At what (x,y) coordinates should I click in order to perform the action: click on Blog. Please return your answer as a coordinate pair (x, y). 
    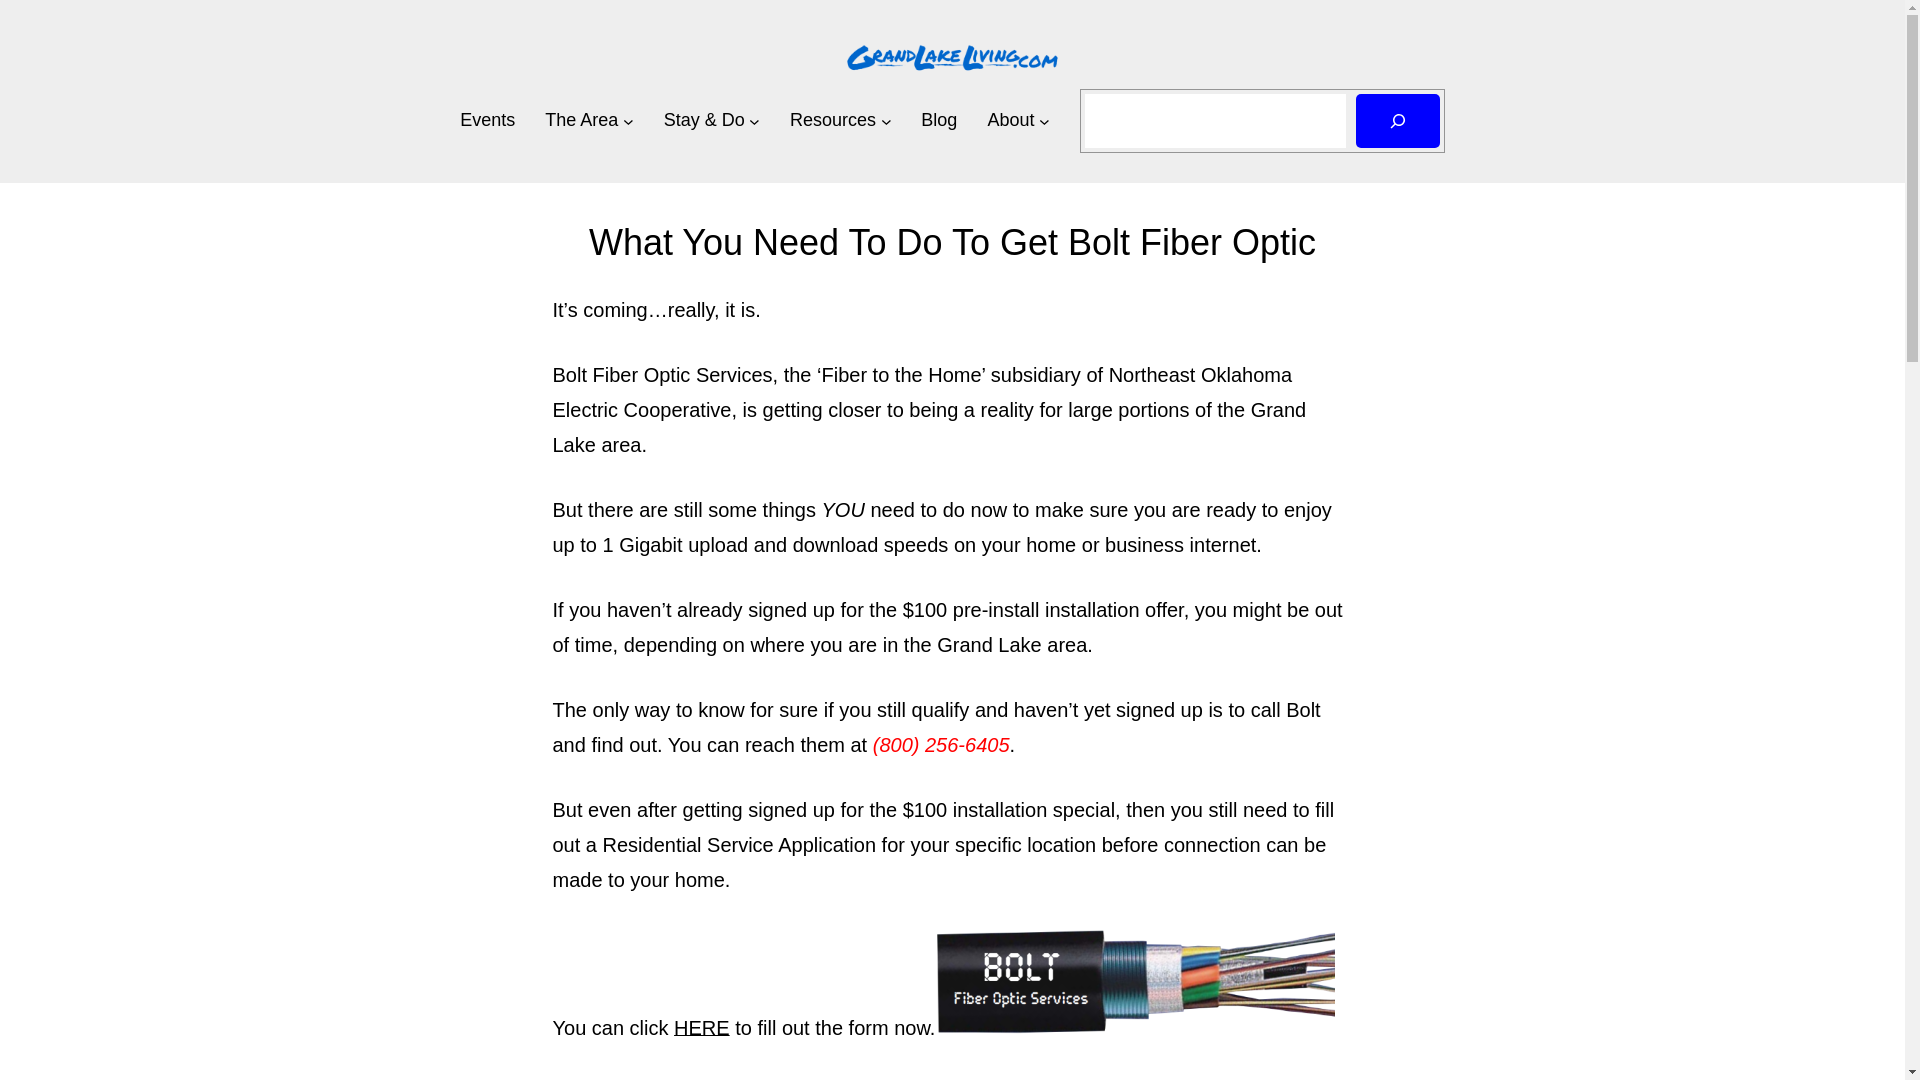
    Looking at the image, I should click on (938, 120).